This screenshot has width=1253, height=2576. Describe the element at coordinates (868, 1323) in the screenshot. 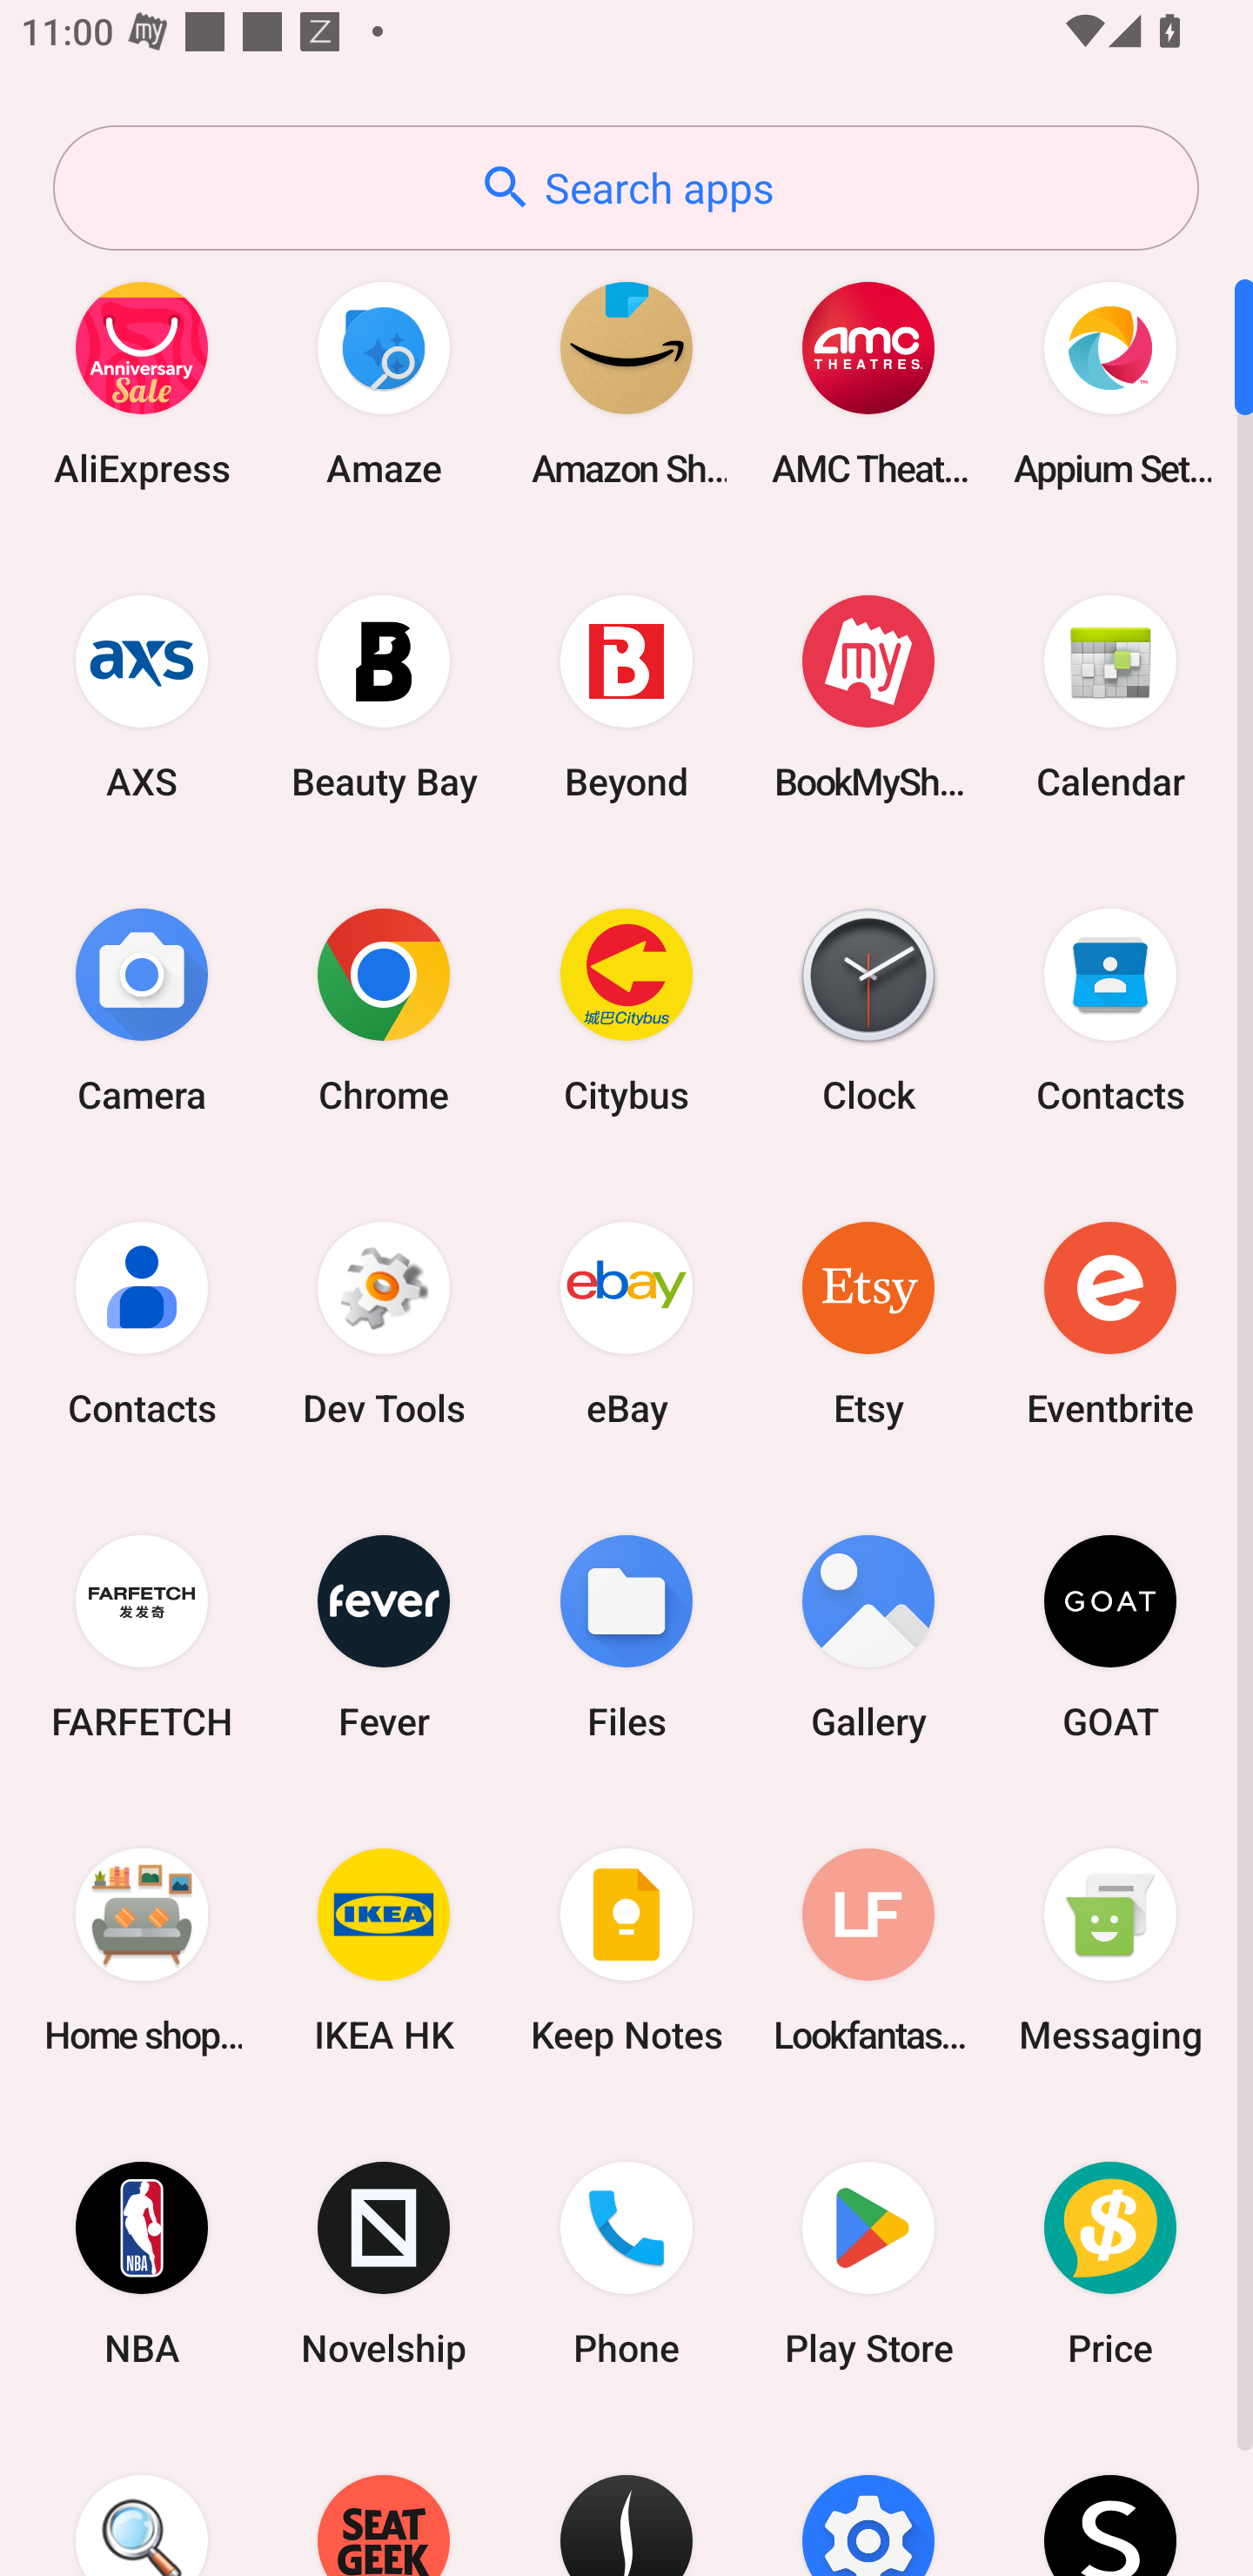

I see `Etsy` at that location.